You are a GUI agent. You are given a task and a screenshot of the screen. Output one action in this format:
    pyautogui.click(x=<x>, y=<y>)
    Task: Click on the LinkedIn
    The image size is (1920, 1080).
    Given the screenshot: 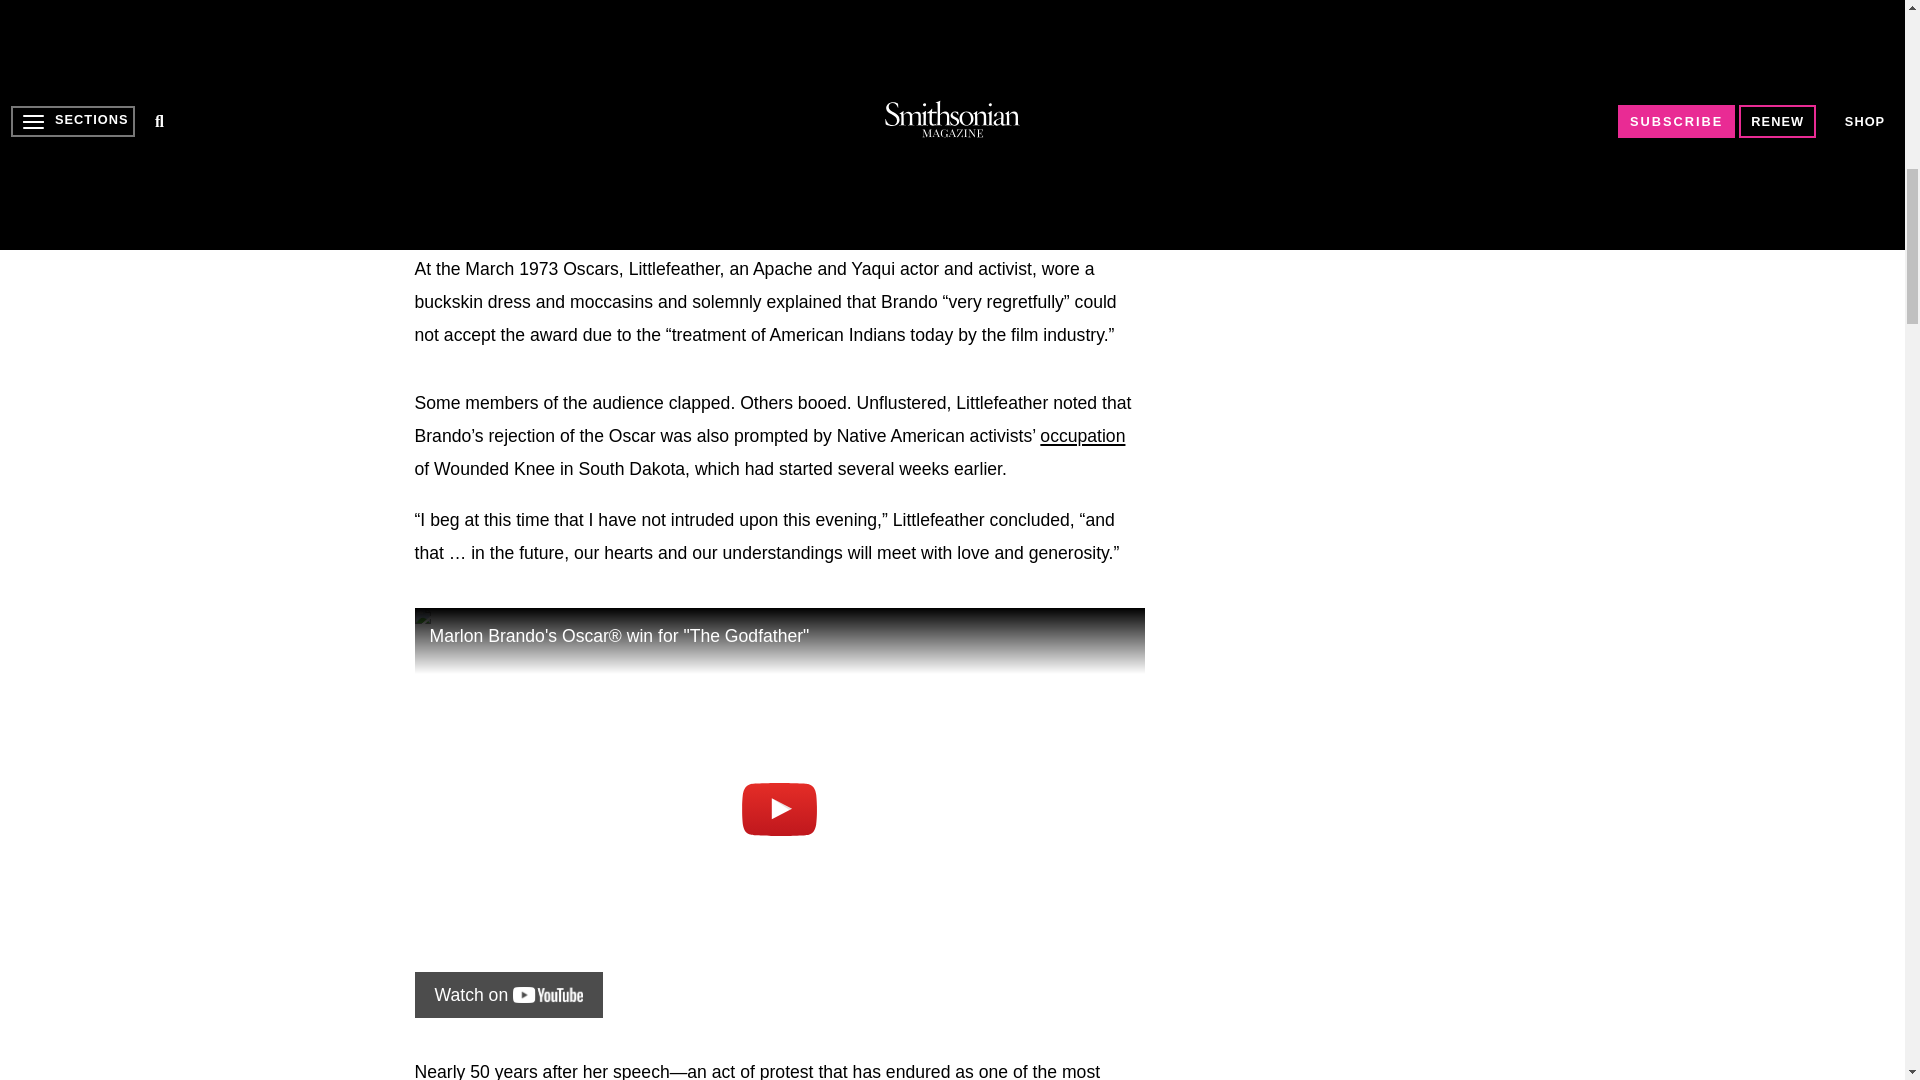 What is the action you would take?
    pyautogui.click(x=512, y=92)
    